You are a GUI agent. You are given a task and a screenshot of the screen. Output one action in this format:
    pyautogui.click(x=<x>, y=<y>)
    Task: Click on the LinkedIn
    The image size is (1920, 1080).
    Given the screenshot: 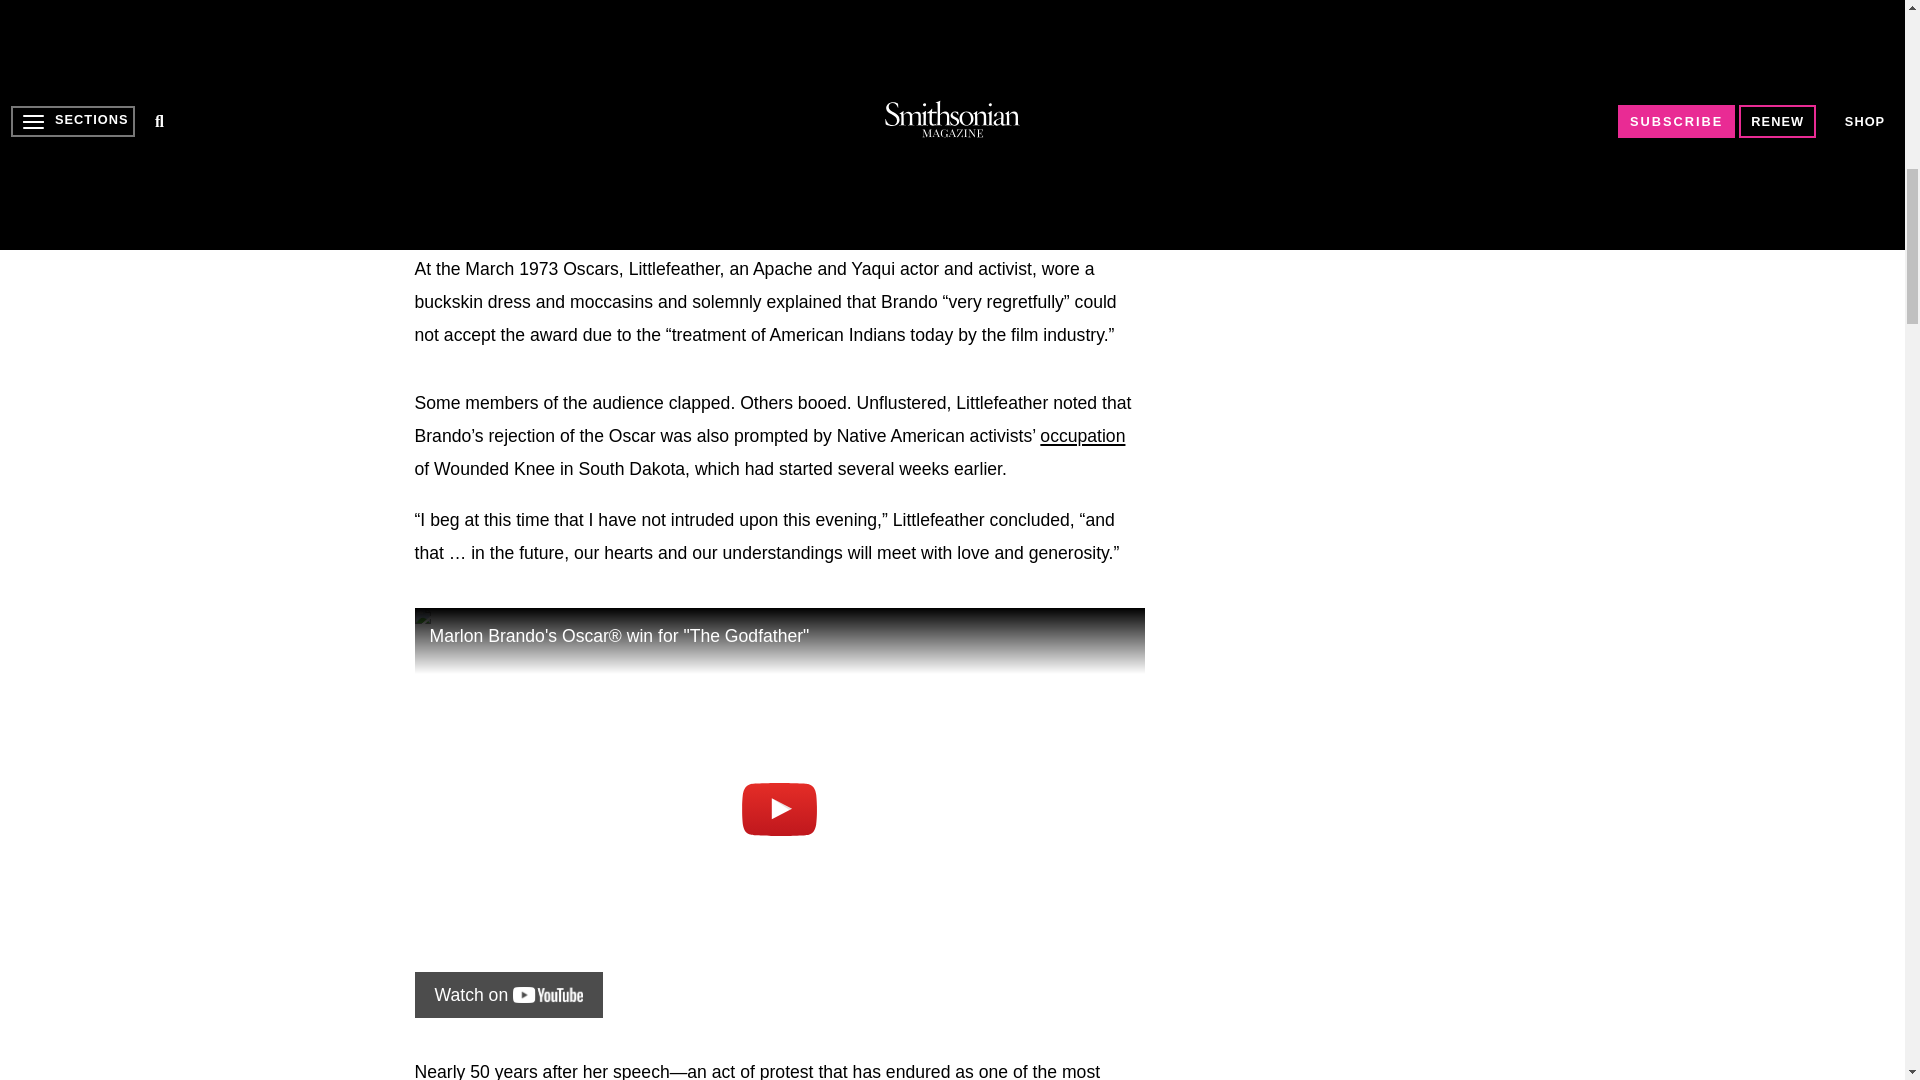 What is the action you would take?
    pyautogui.click(x=512, y=92)
    